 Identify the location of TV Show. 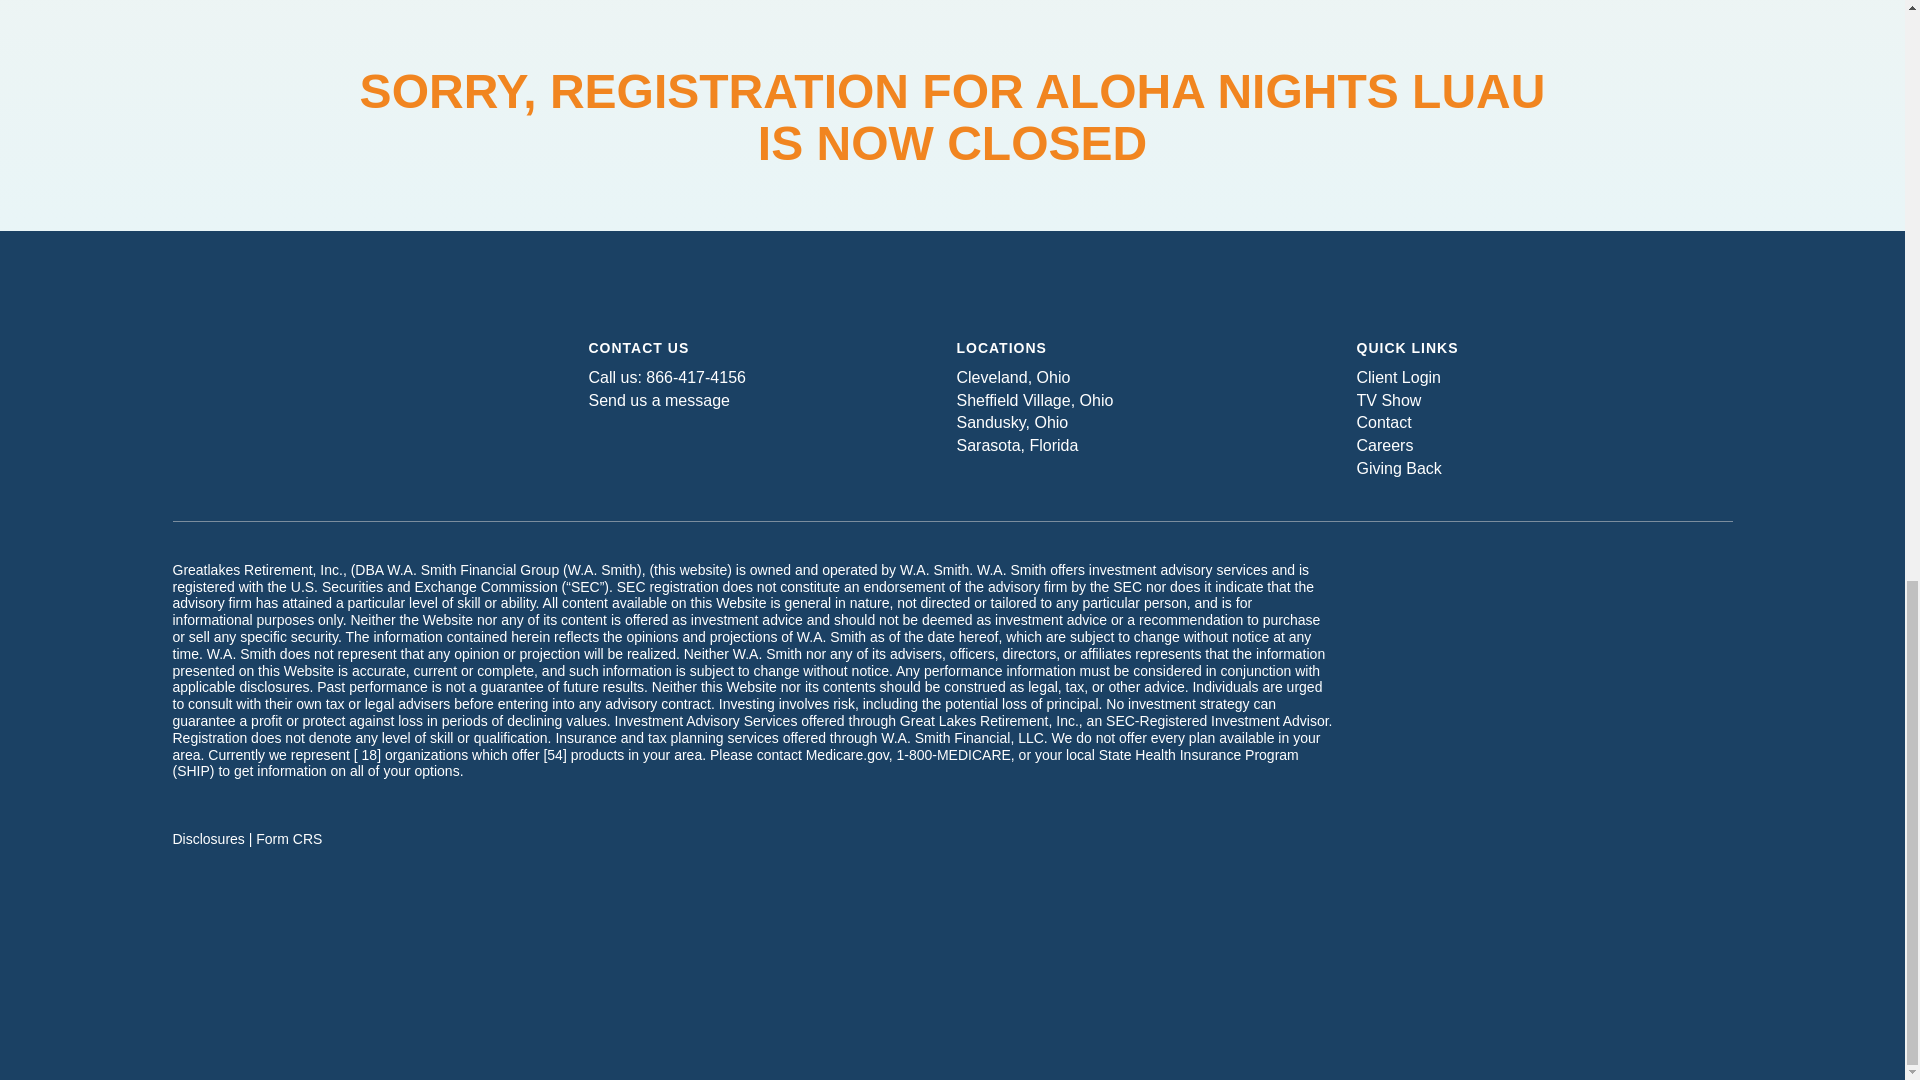
(1388, 400).